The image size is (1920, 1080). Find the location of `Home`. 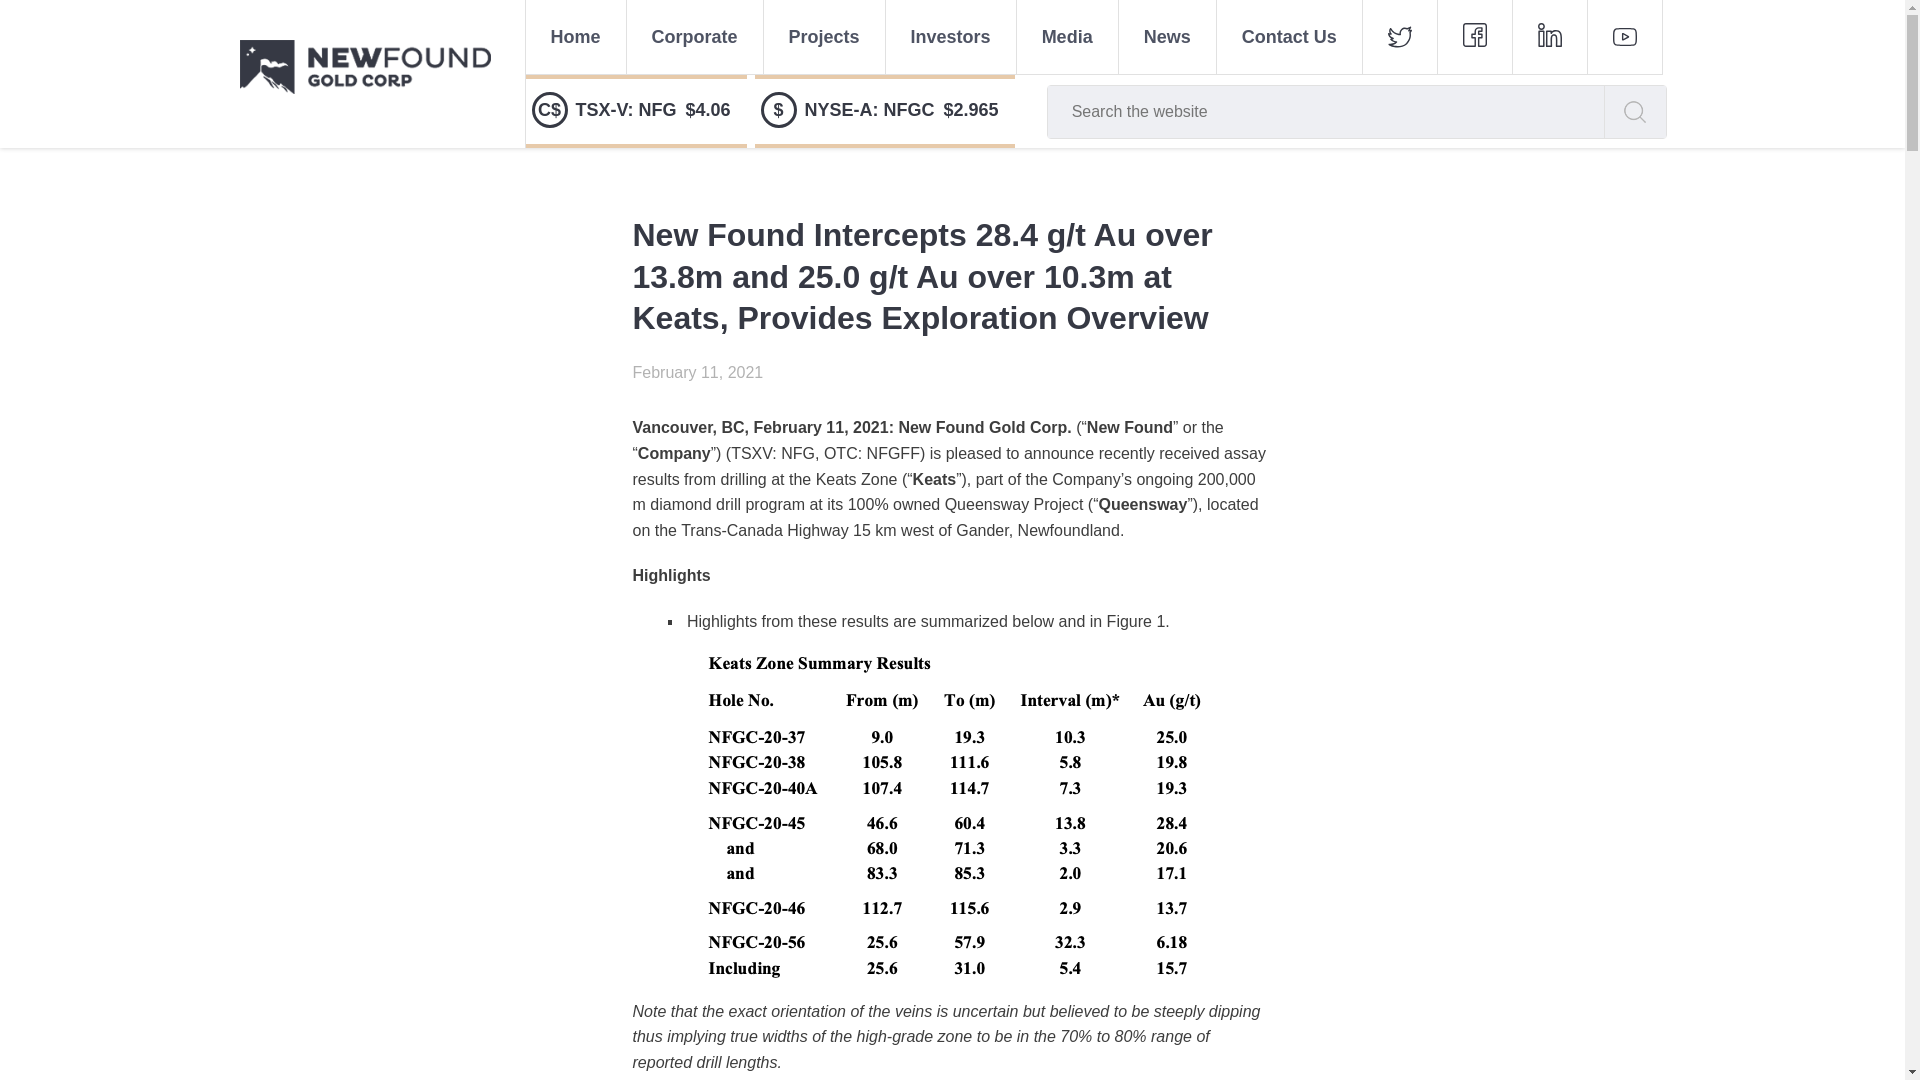

Home is located at coordinates (574, 36).